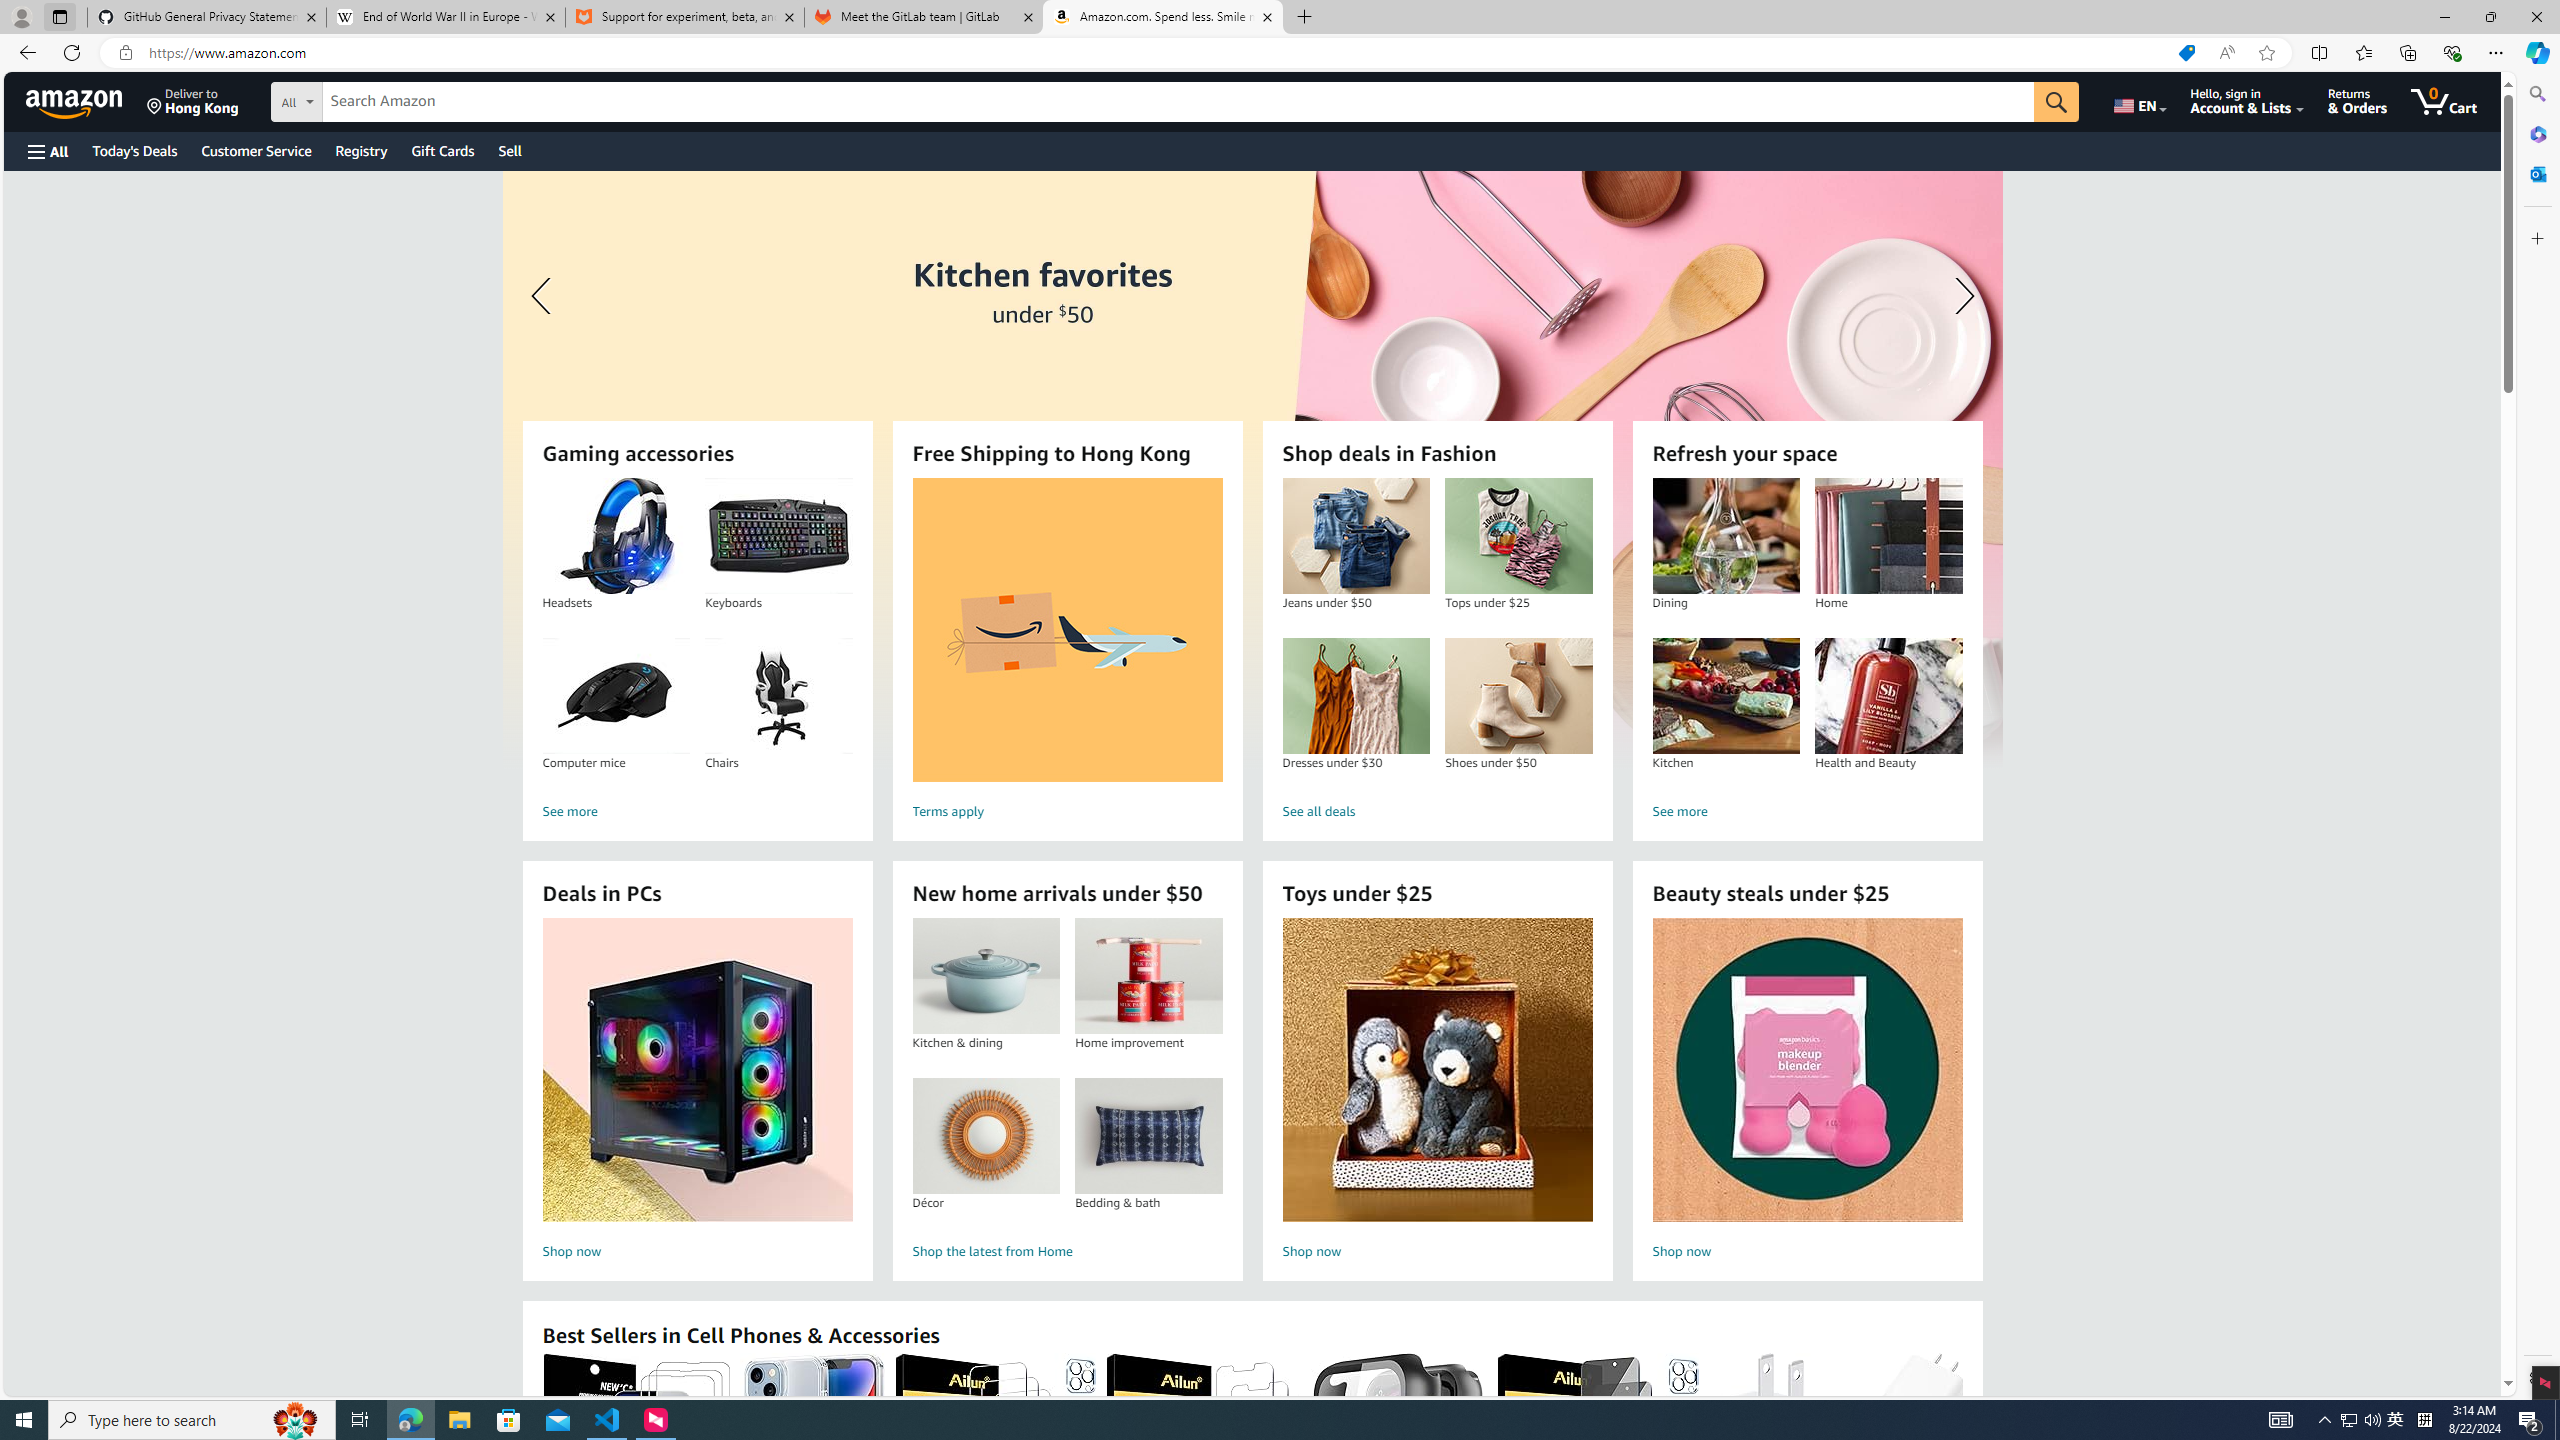 Image resolution: width=2560 pixels, height=1440 pixels. I want to click on Address and search bar, so click(1158, 53).